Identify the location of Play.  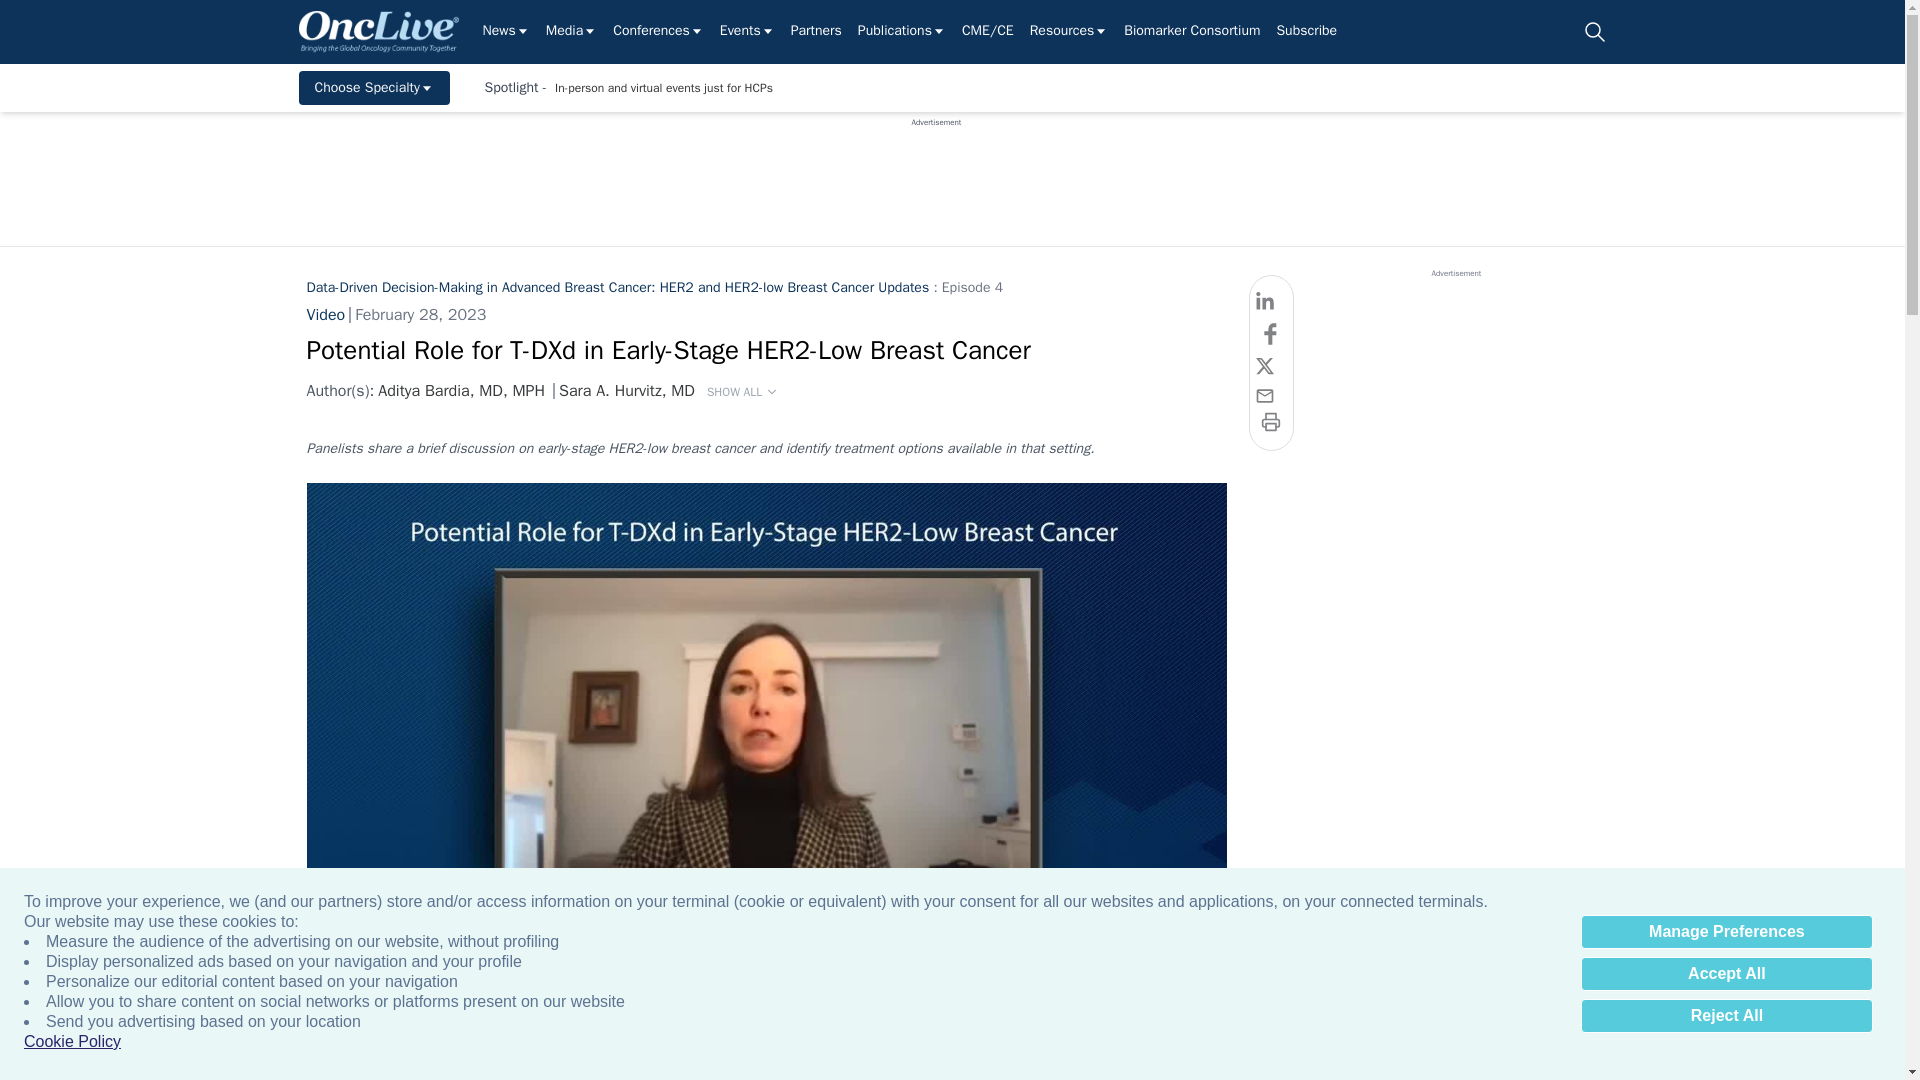
(325, 984).